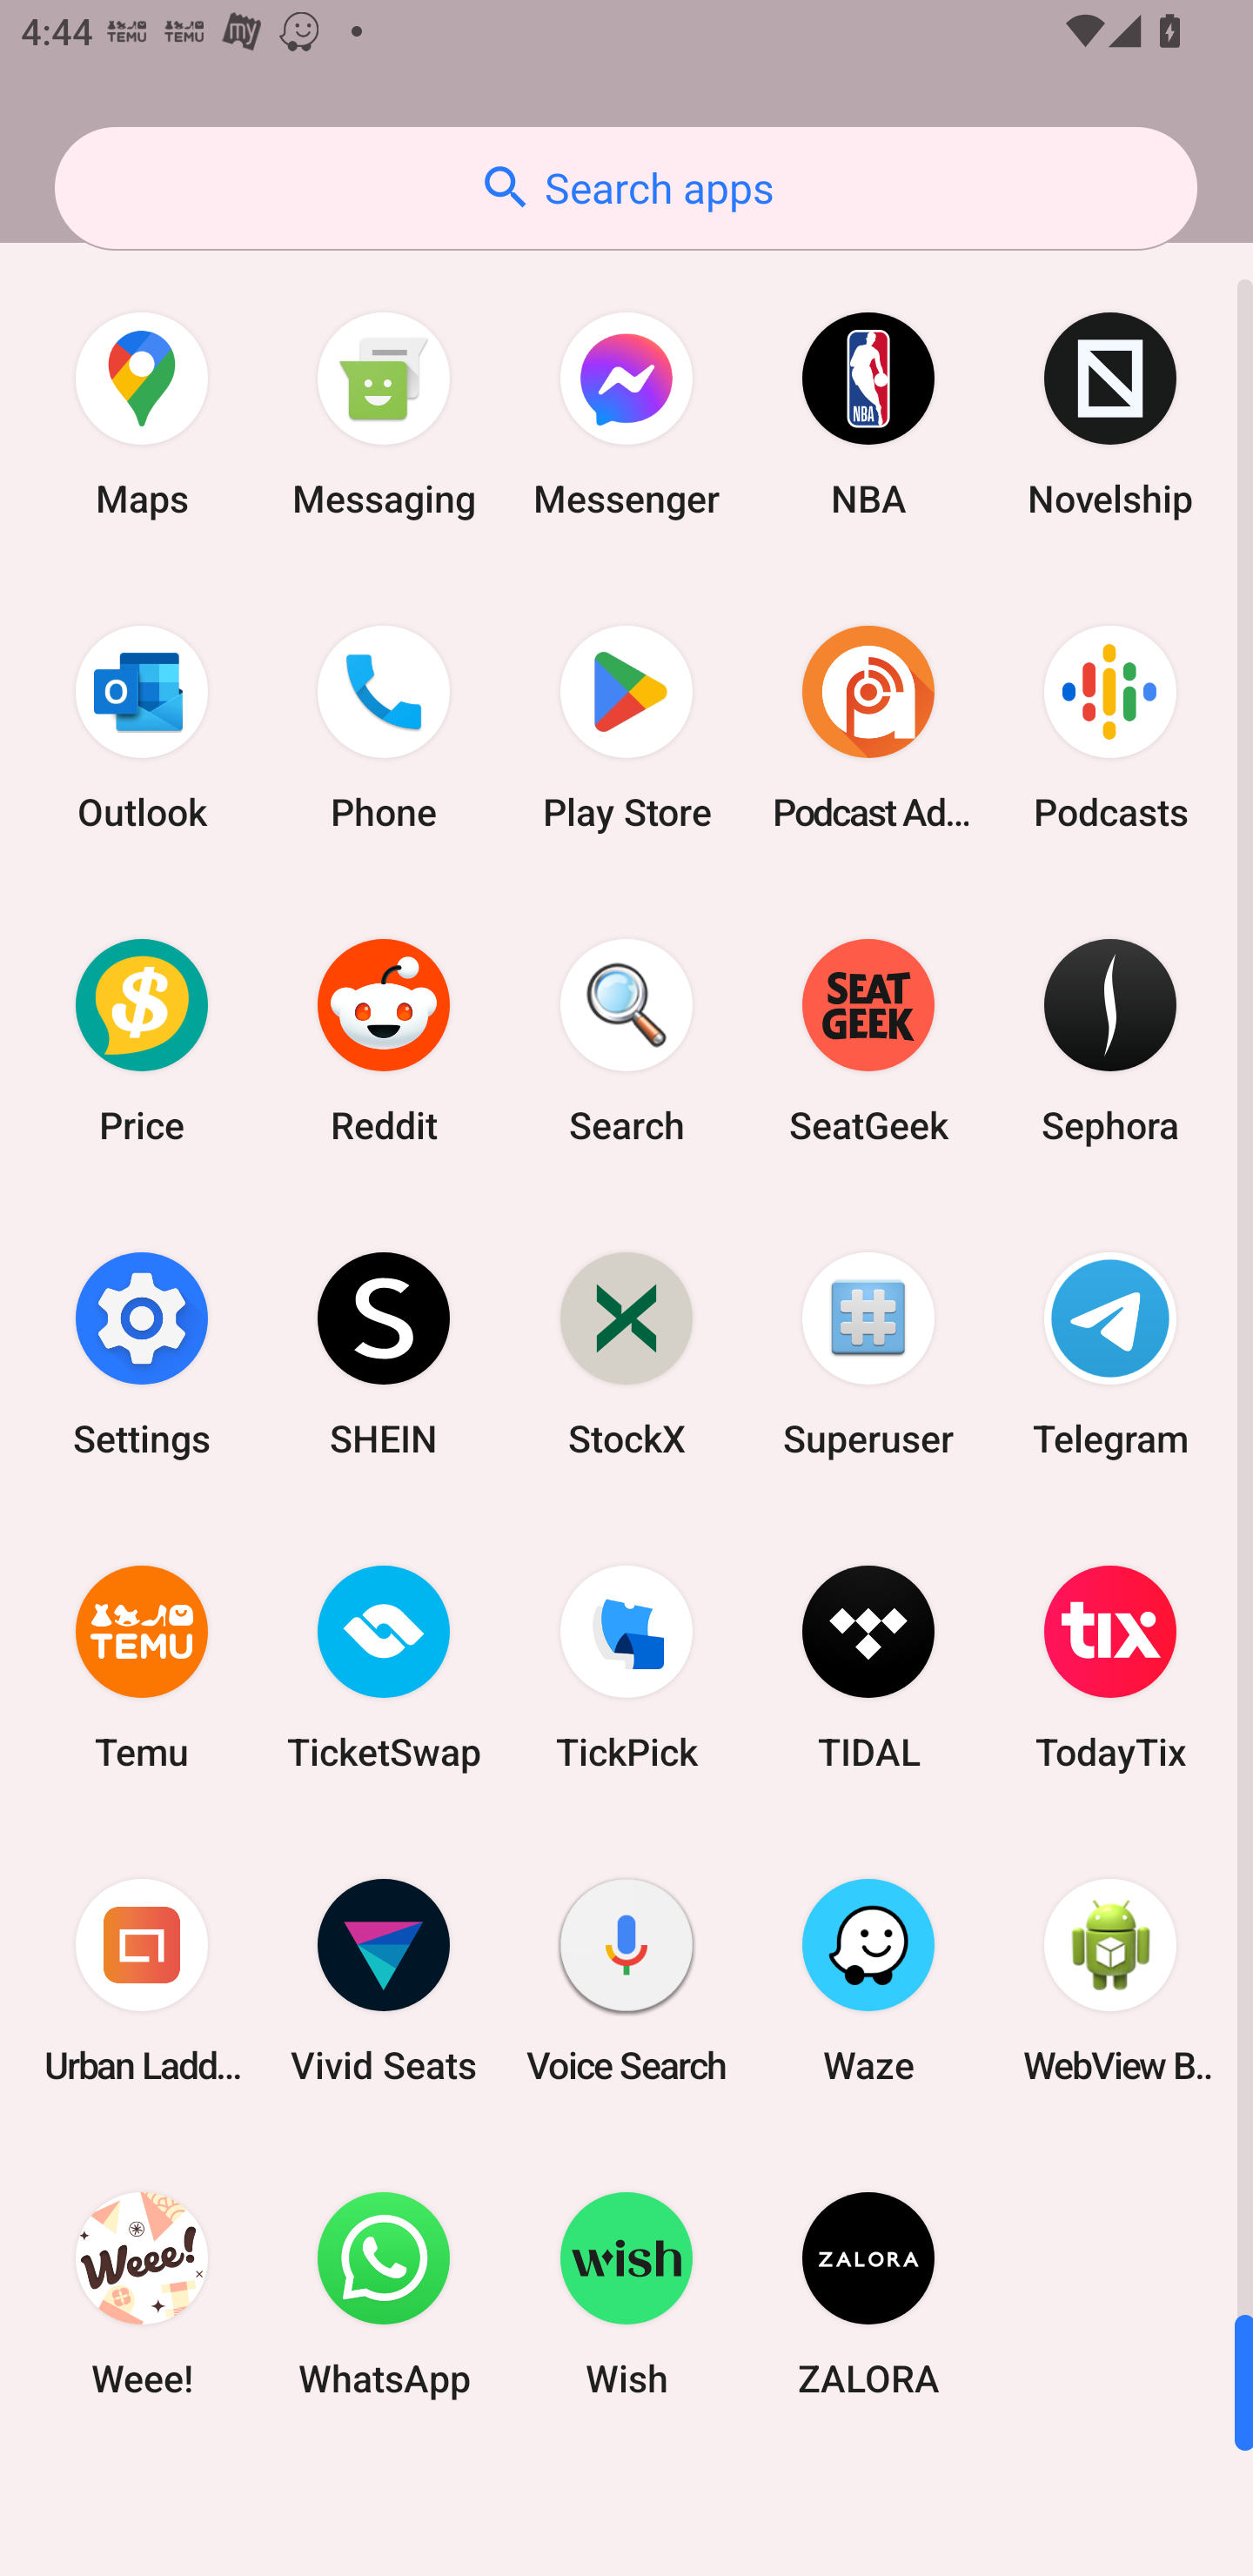 Image resolution: width=1253 pixels, height=2576 pixels. Describe the element at coordinates (384, 414) in the screenshot. I see `Messaging` at that location.